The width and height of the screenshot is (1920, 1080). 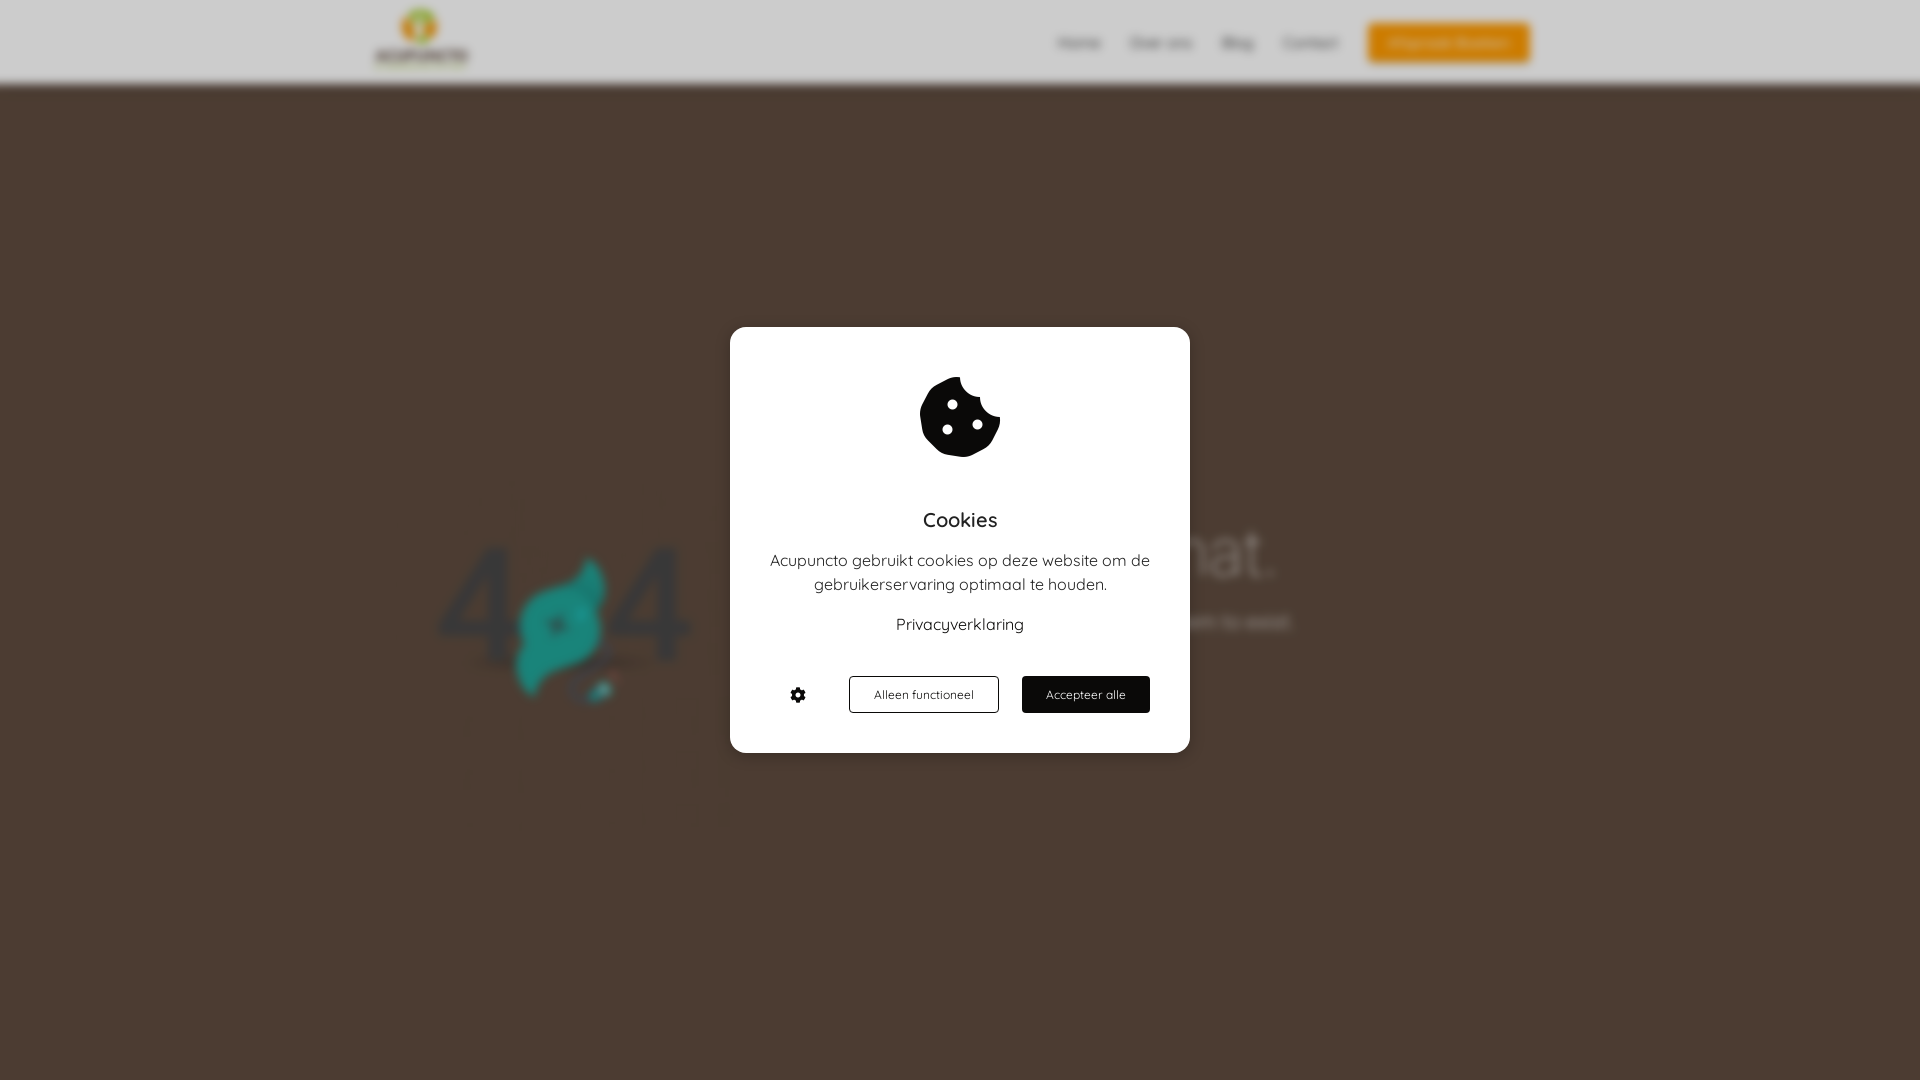 What do you see at coordinates (1310, 42) in the screenshot?
I see `Contact` at bounding box center [1310, 42].